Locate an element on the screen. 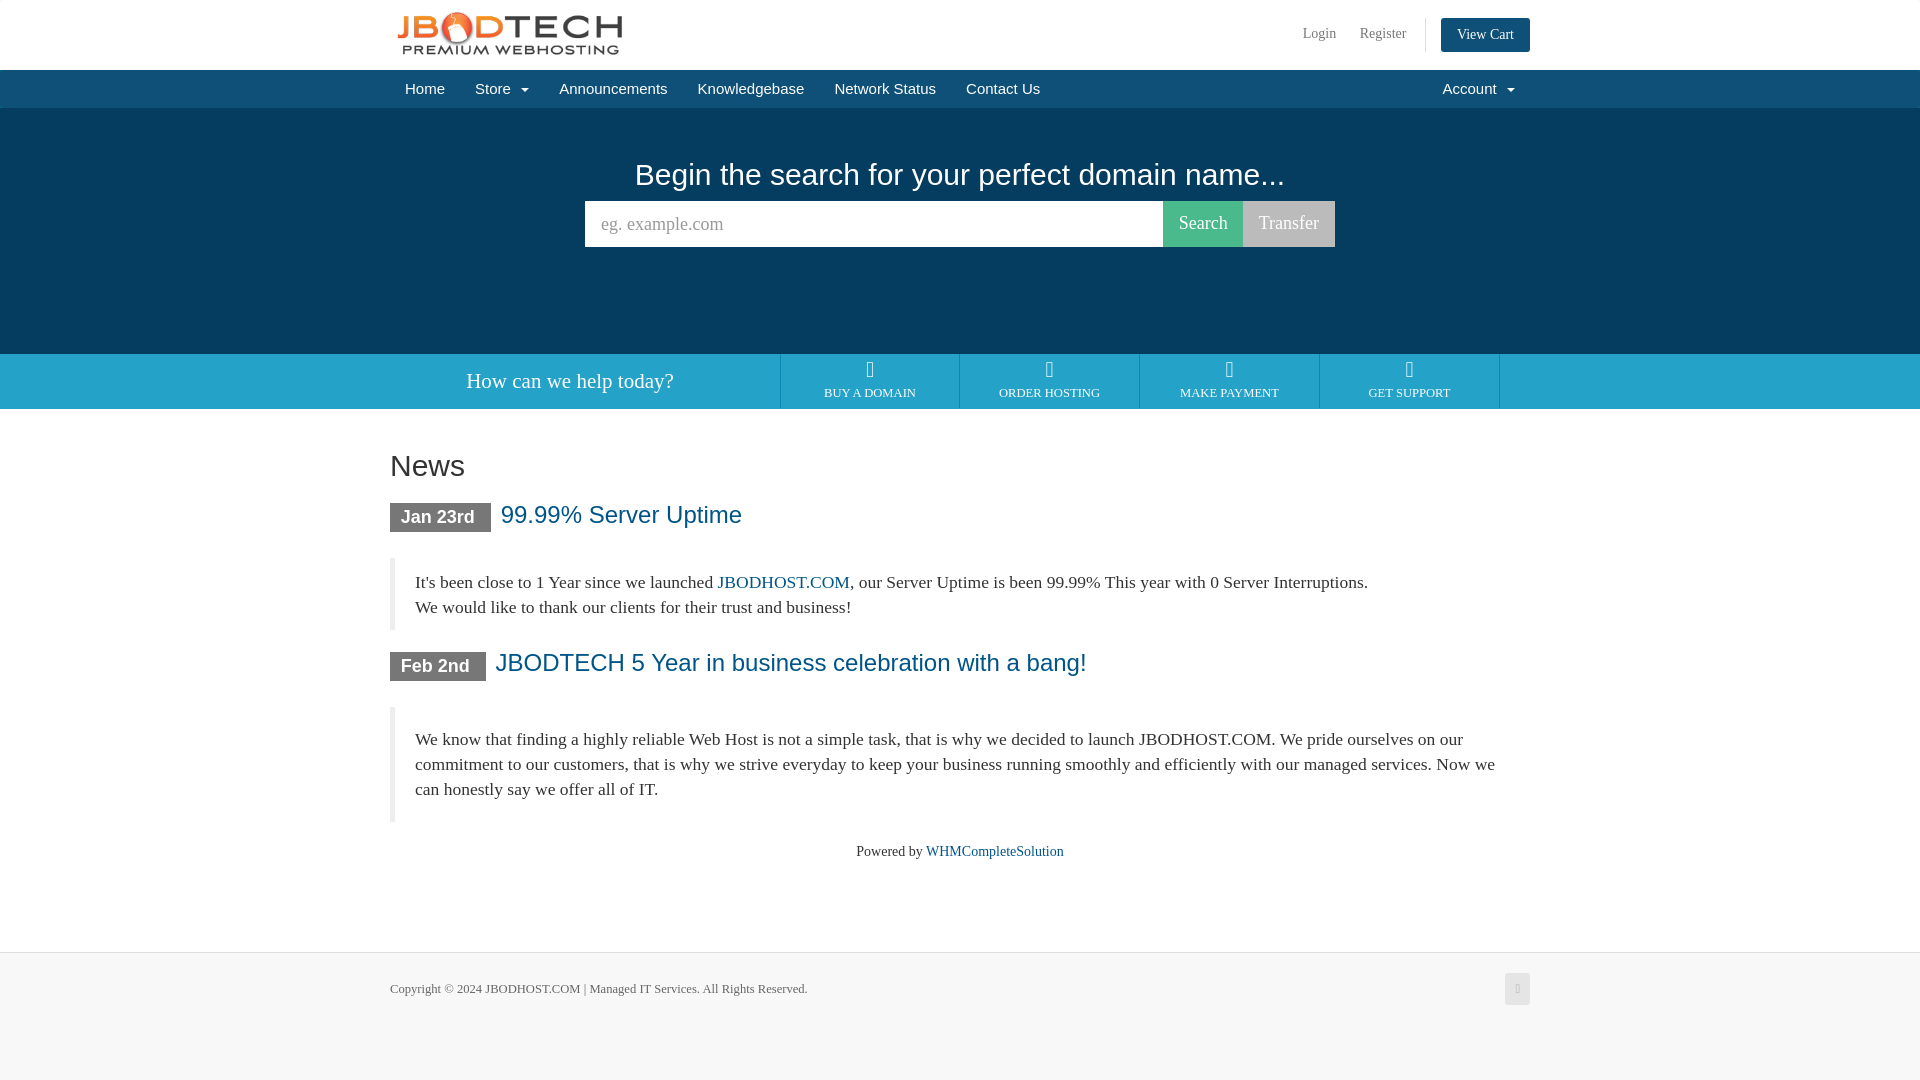  Knowledgebase is located at coordinates (751, 89).